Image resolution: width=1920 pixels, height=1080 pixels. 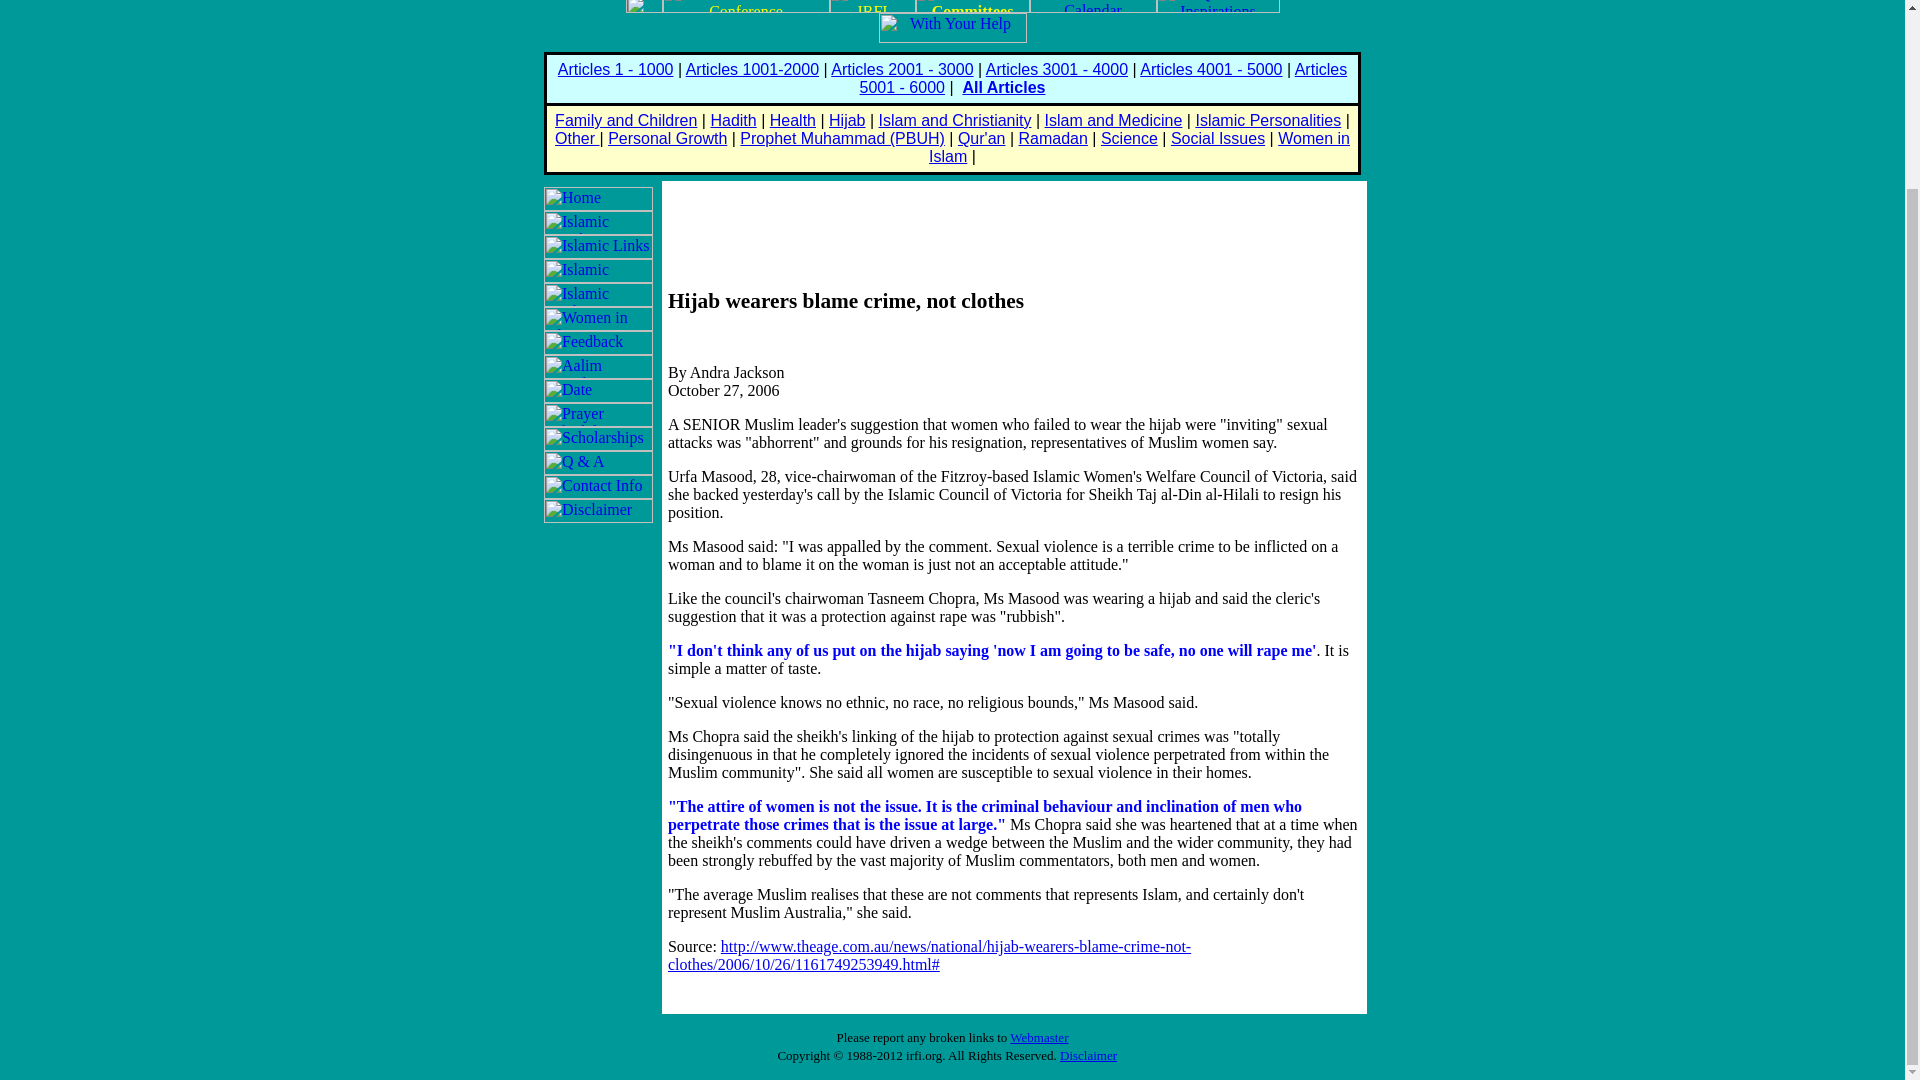 What do you see at coordinates (792, 120) in the screenshot?
I see `Health` at bounding box center [792, 120].